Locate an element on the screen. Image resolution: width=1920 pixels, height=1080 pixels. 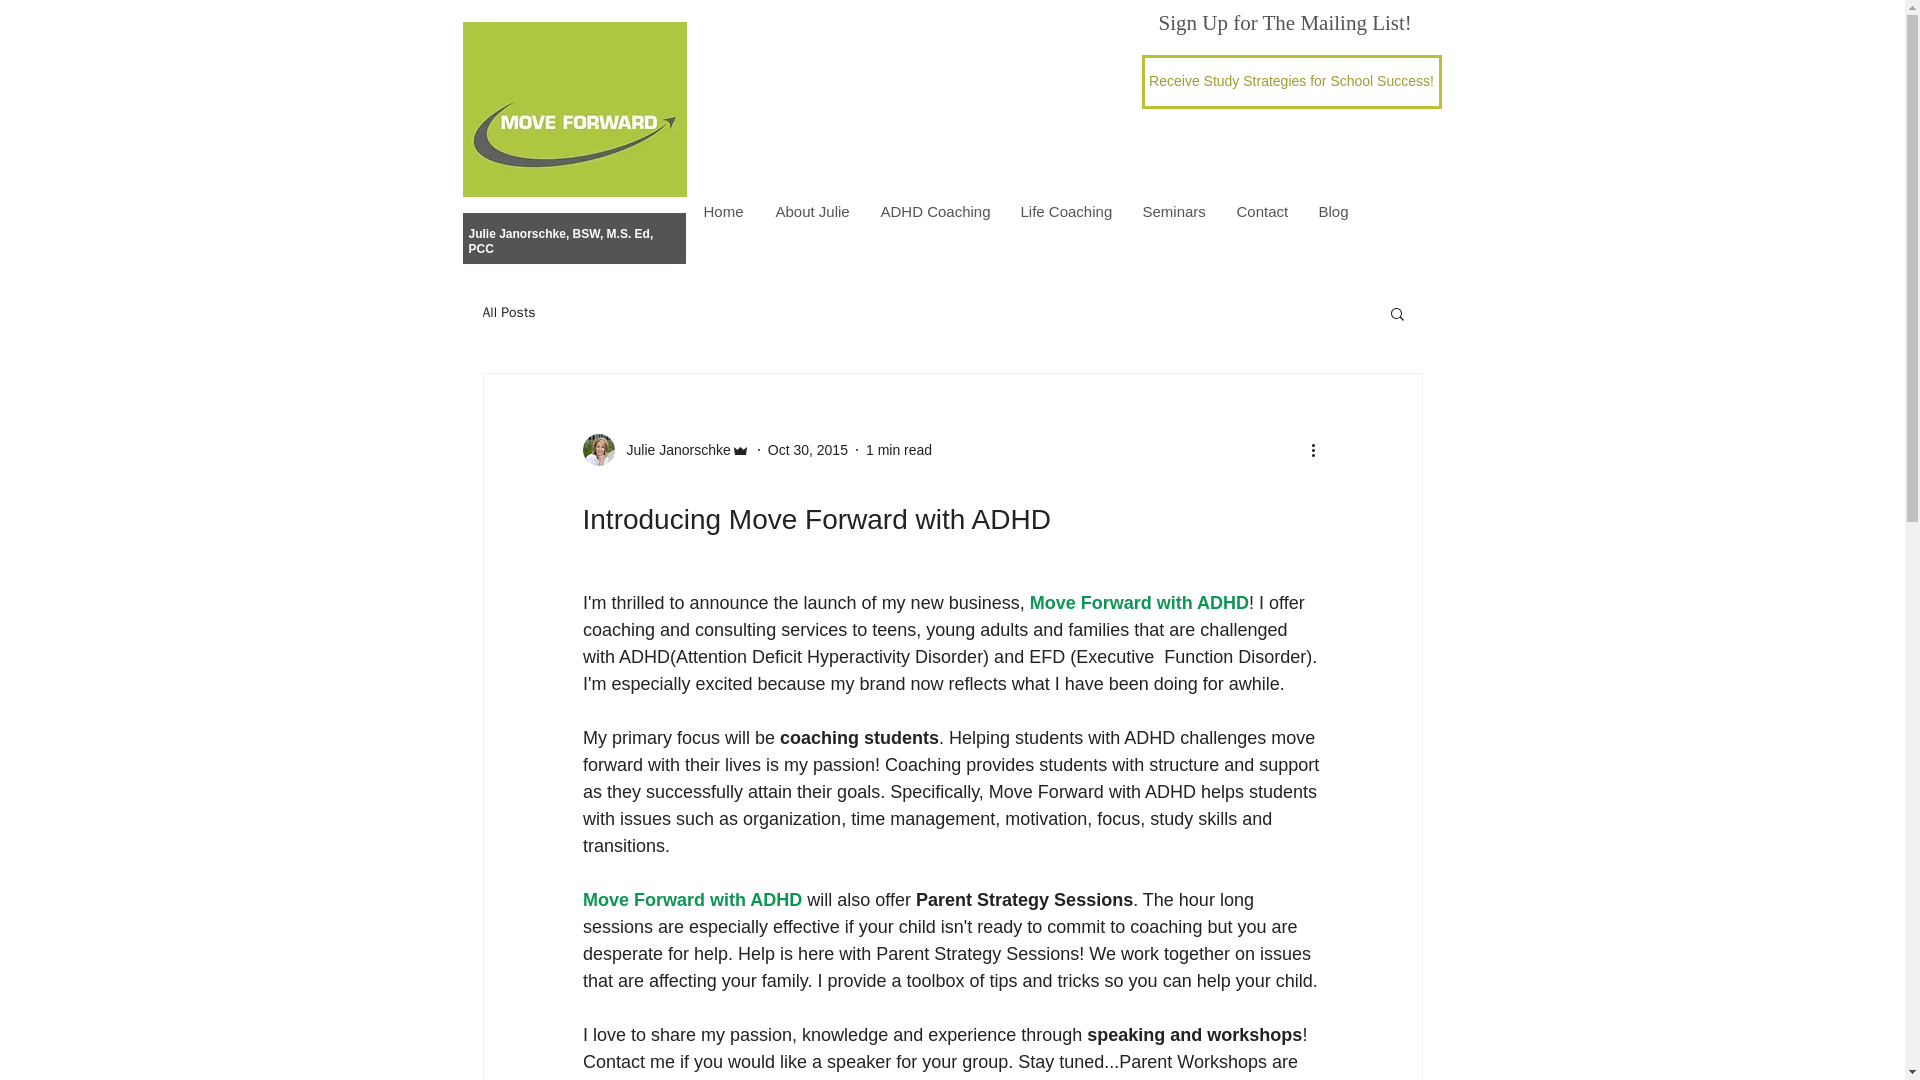
Contact is located at coordinates (1262, 211).